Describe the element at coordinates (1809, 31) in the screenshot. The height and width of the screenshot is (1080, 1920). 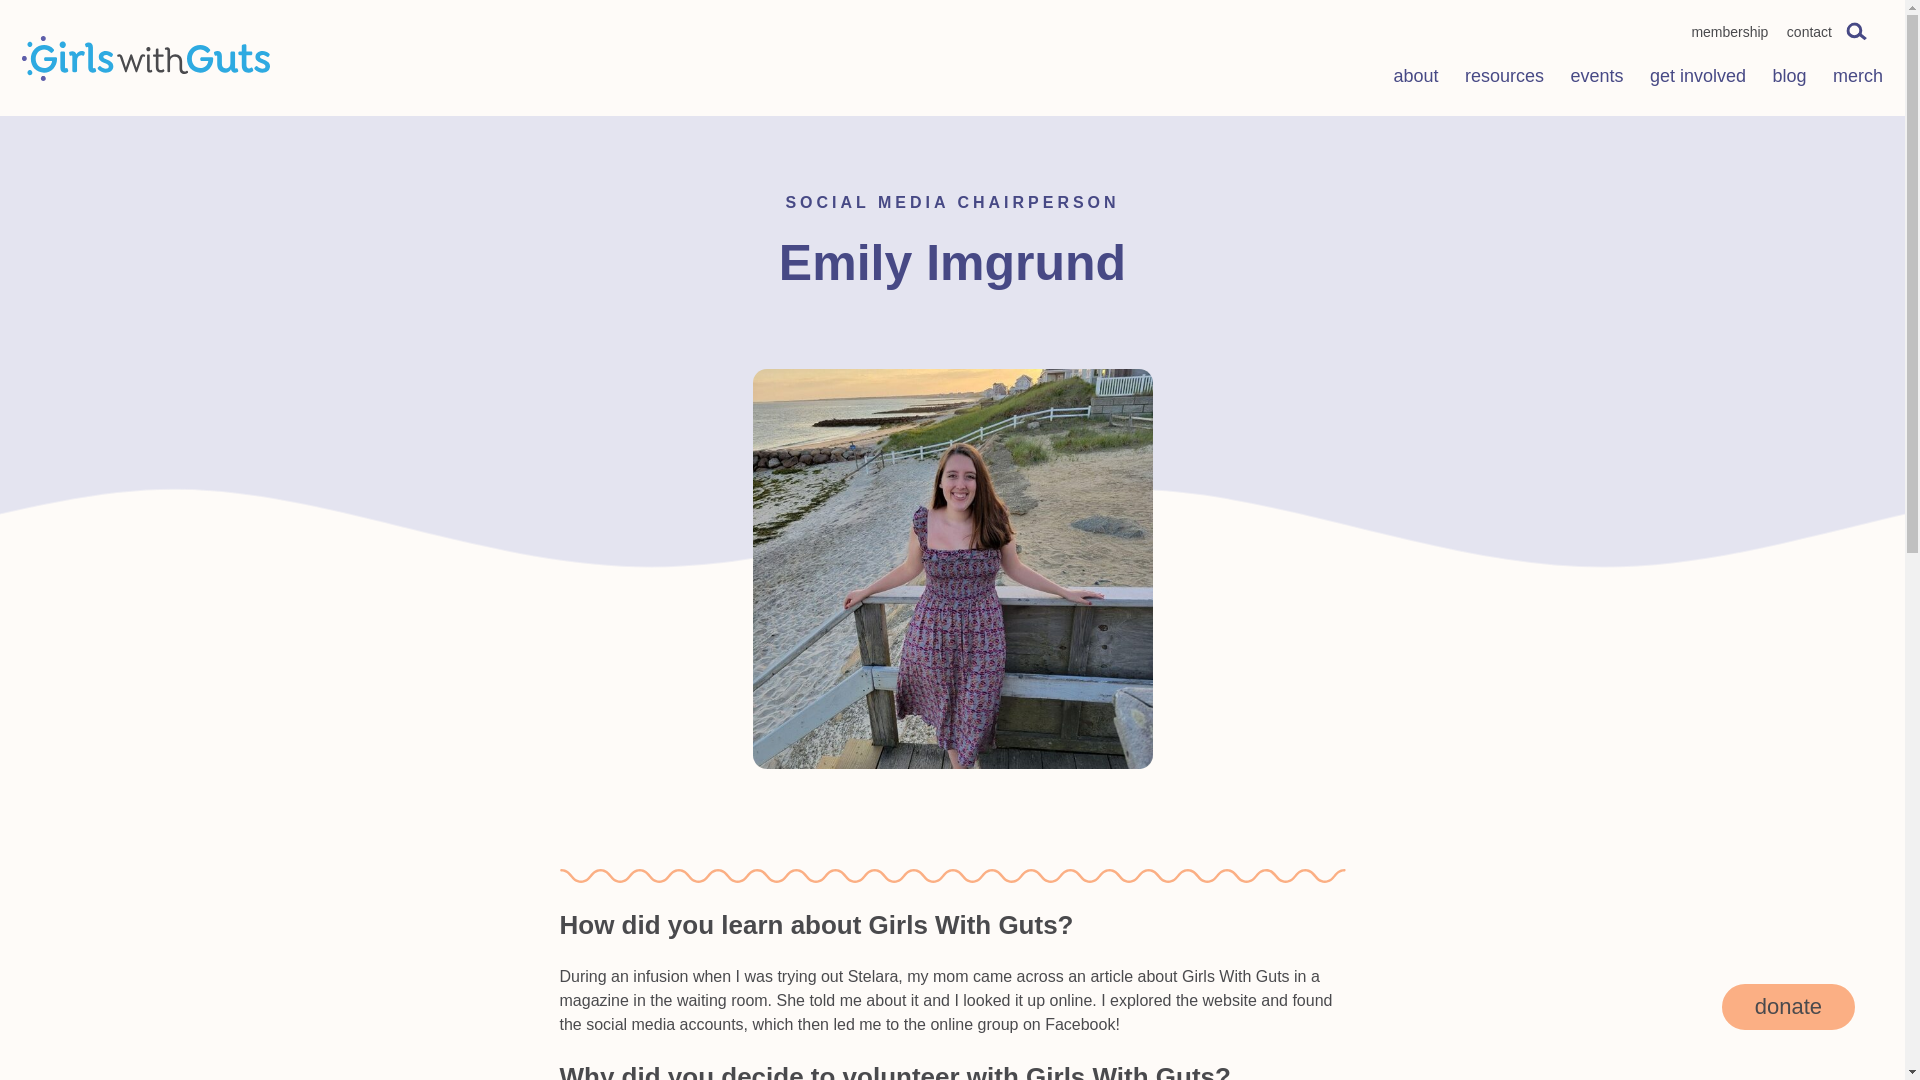
I see `contact` at that location.